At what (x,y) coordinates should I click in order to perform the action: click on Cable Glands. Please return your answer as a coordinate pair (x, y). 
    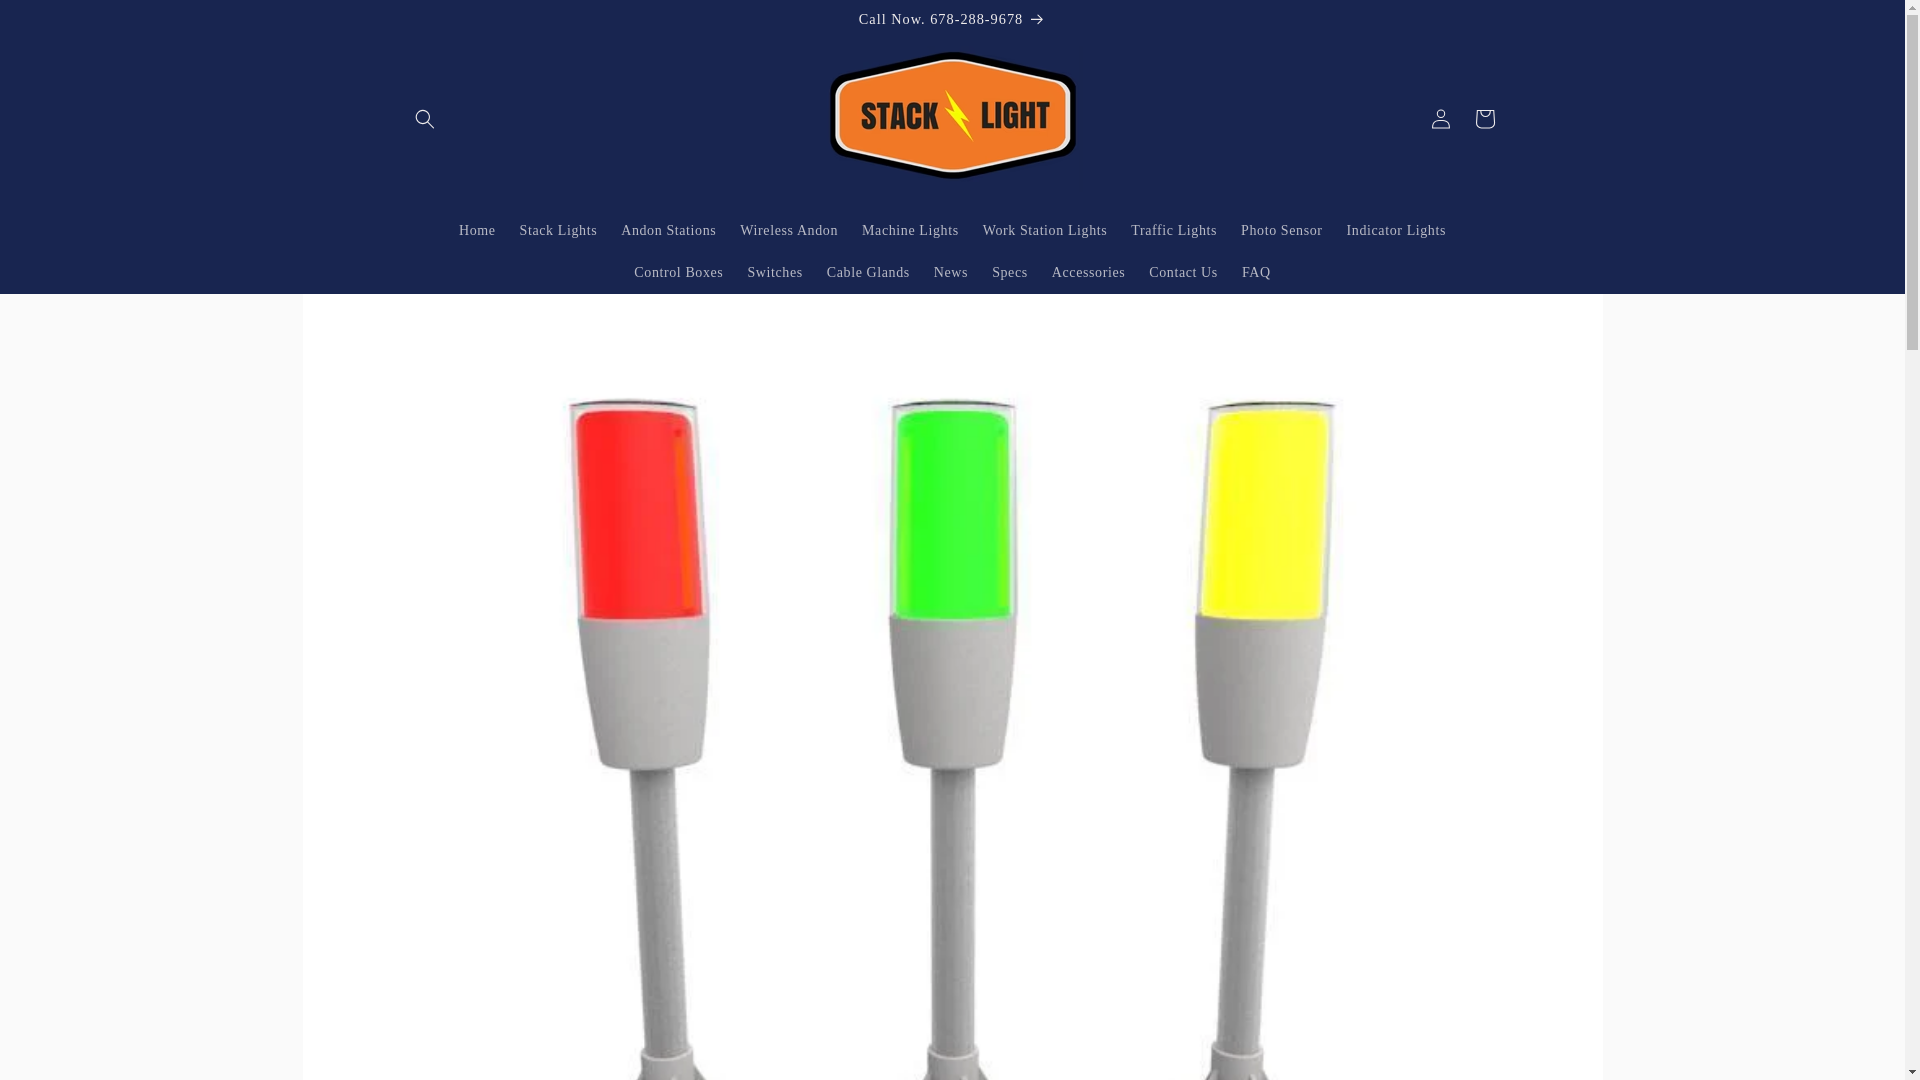
    Looking at the image, I should click on (868, 272).